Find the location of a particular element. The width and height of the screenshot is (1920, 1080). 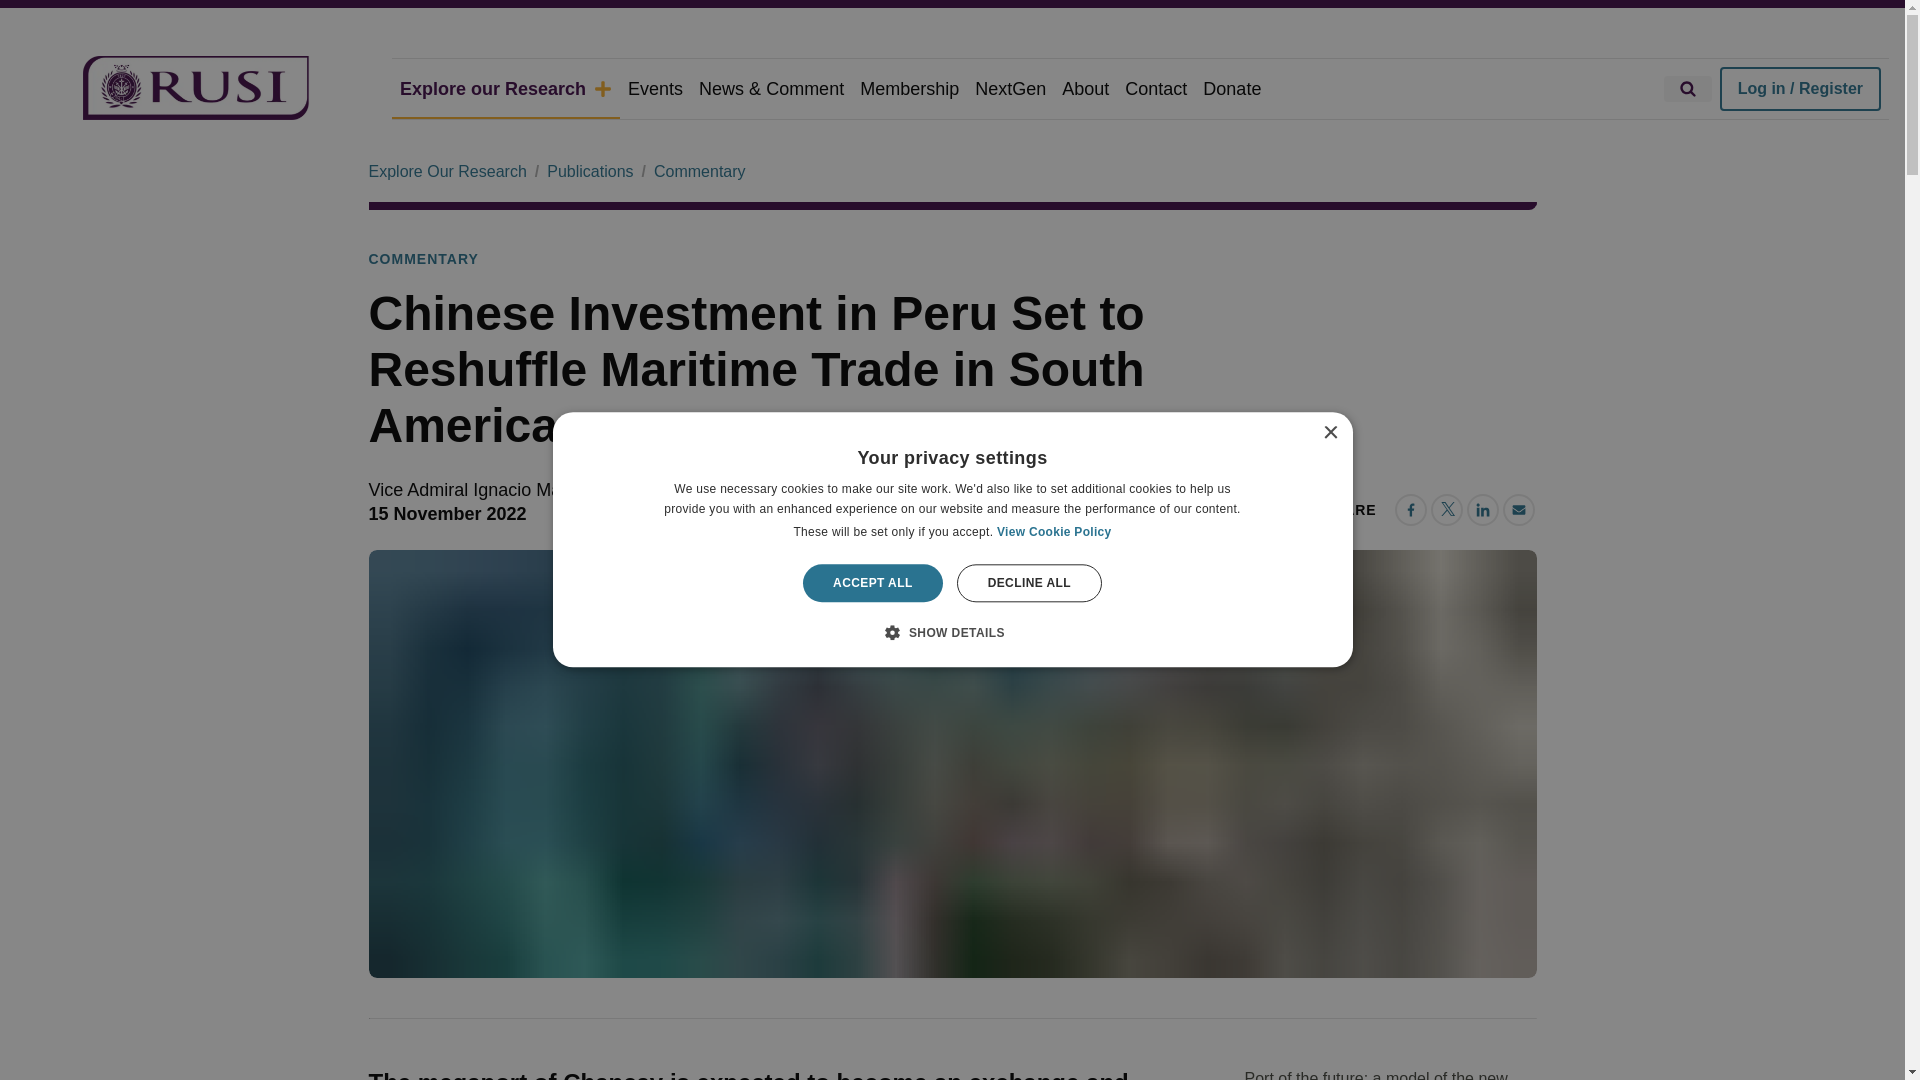

Log in is located at coordinates (1800, 88).